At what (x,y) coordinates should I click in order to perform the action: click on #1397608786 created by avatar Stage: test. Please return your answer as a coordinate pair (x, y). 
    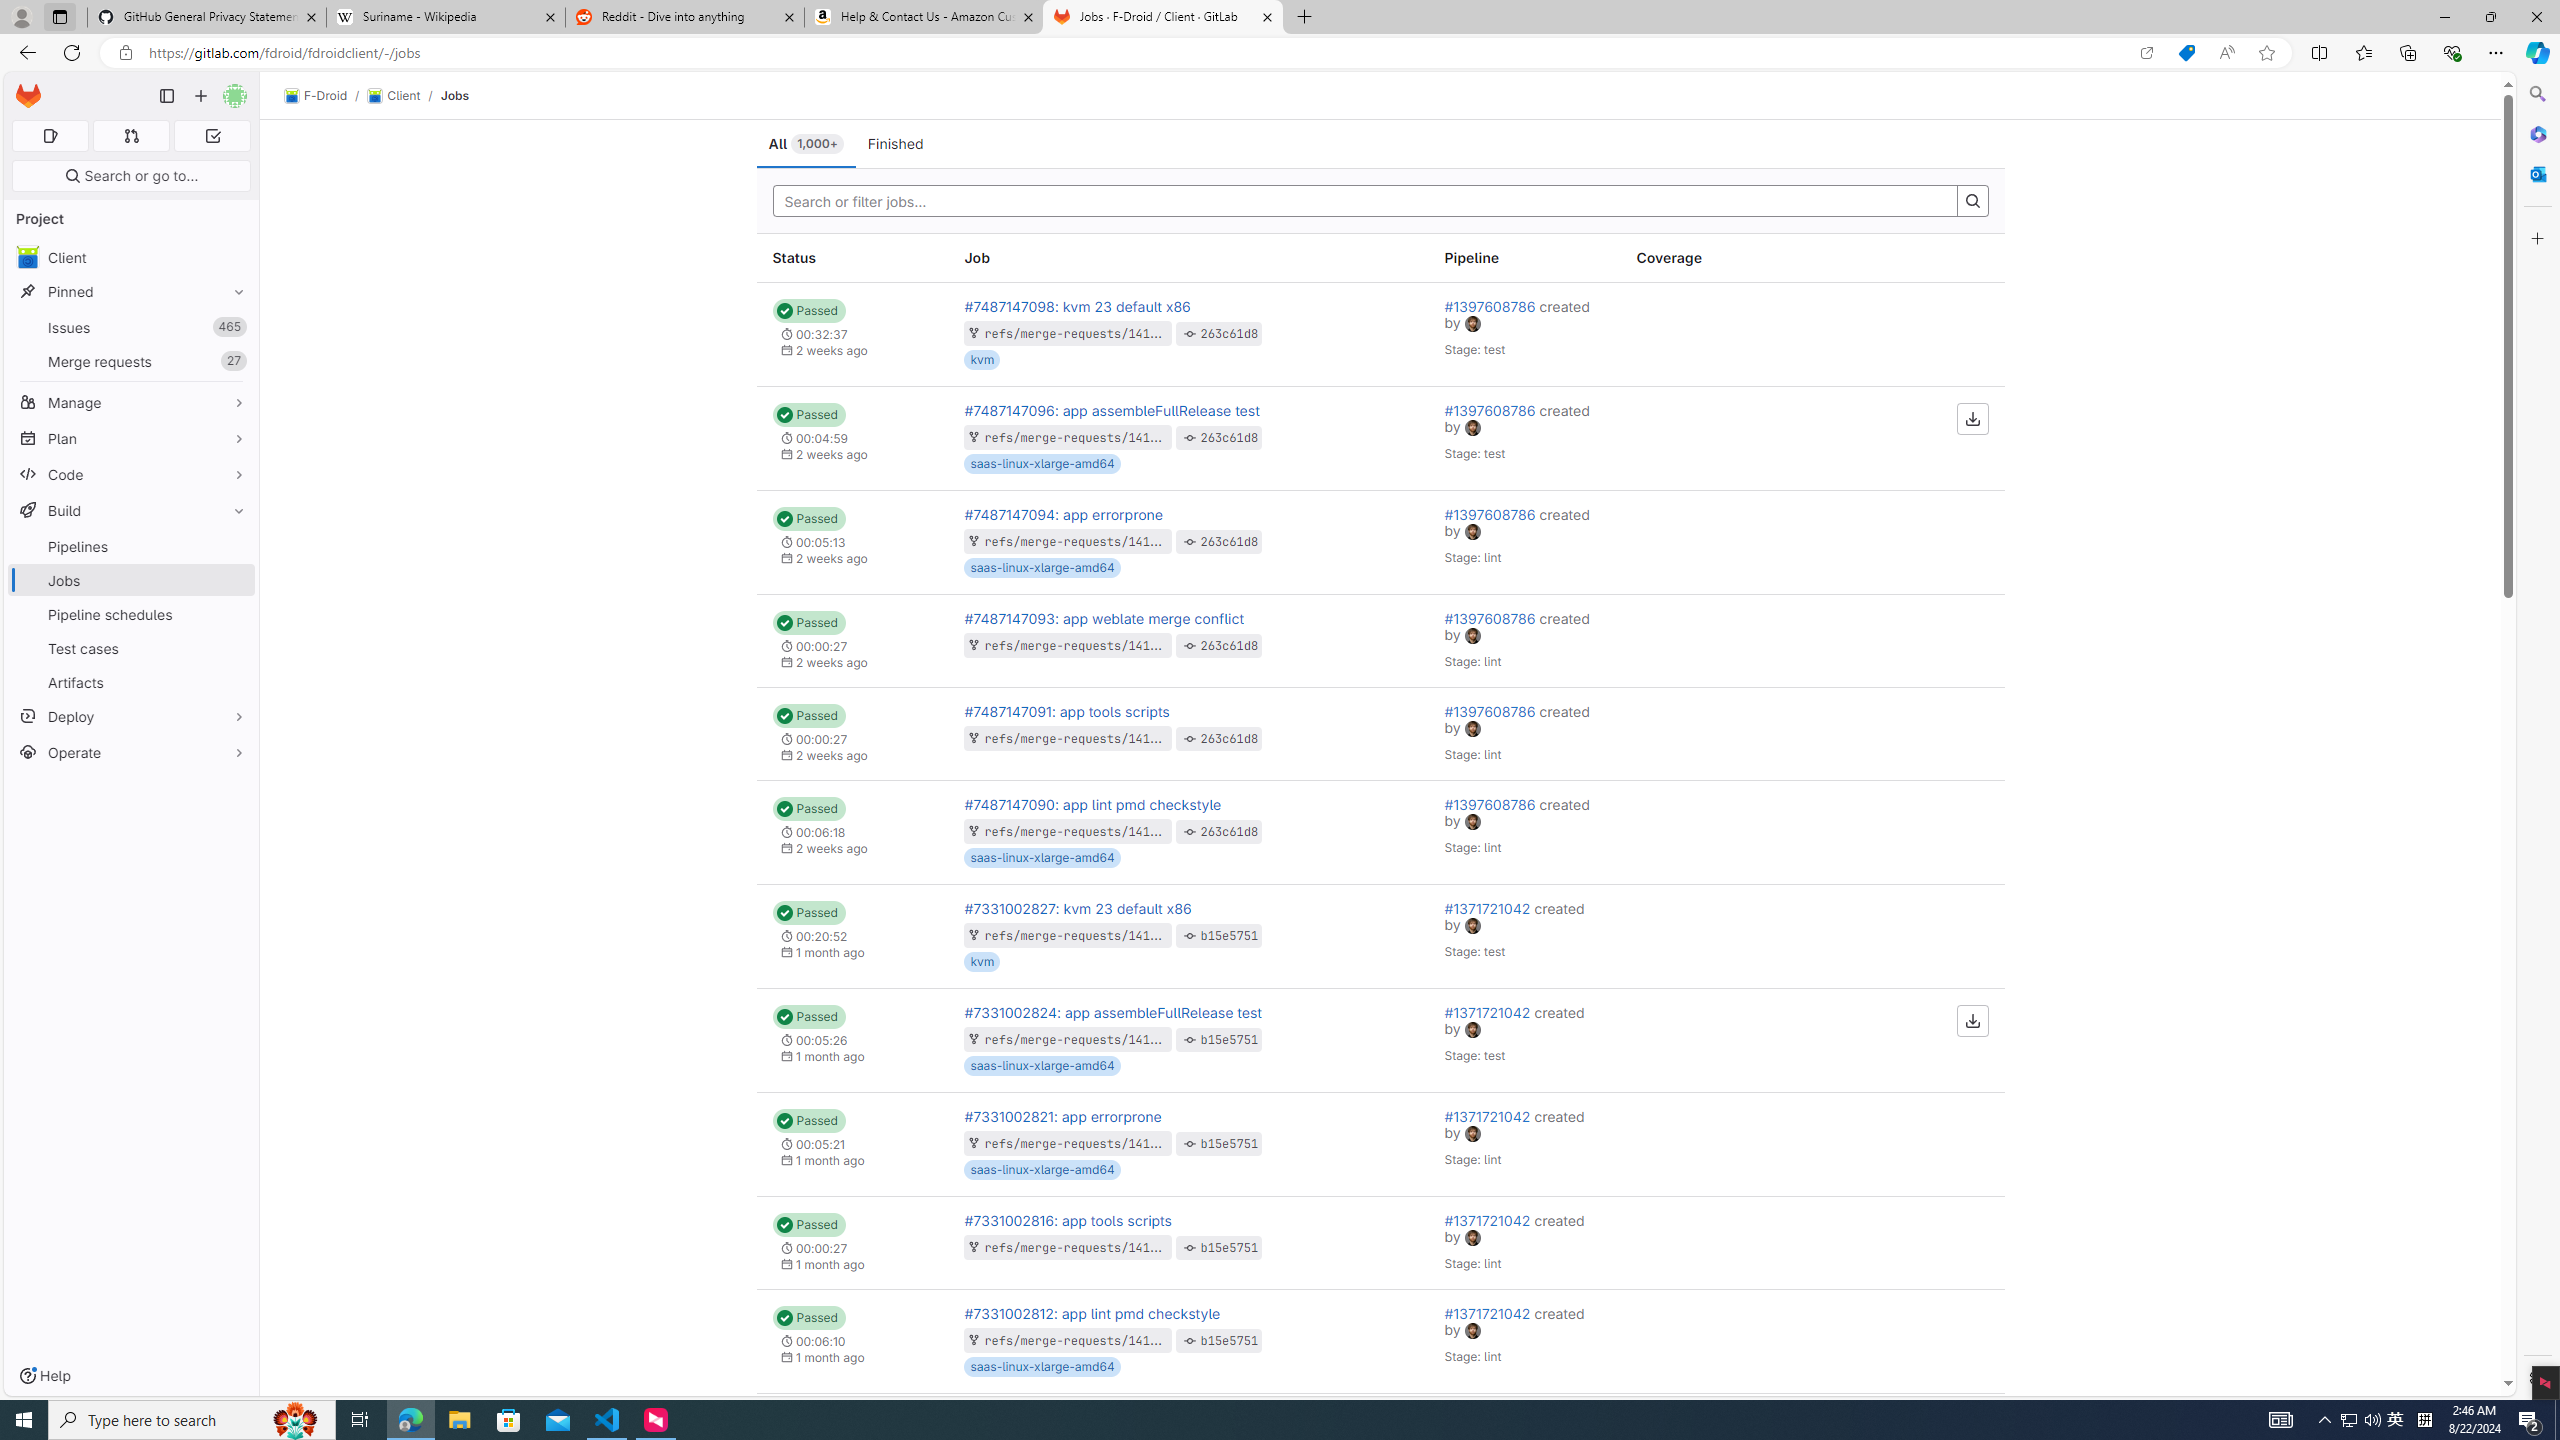
    Looking at the image, I should click on (1524, 438).